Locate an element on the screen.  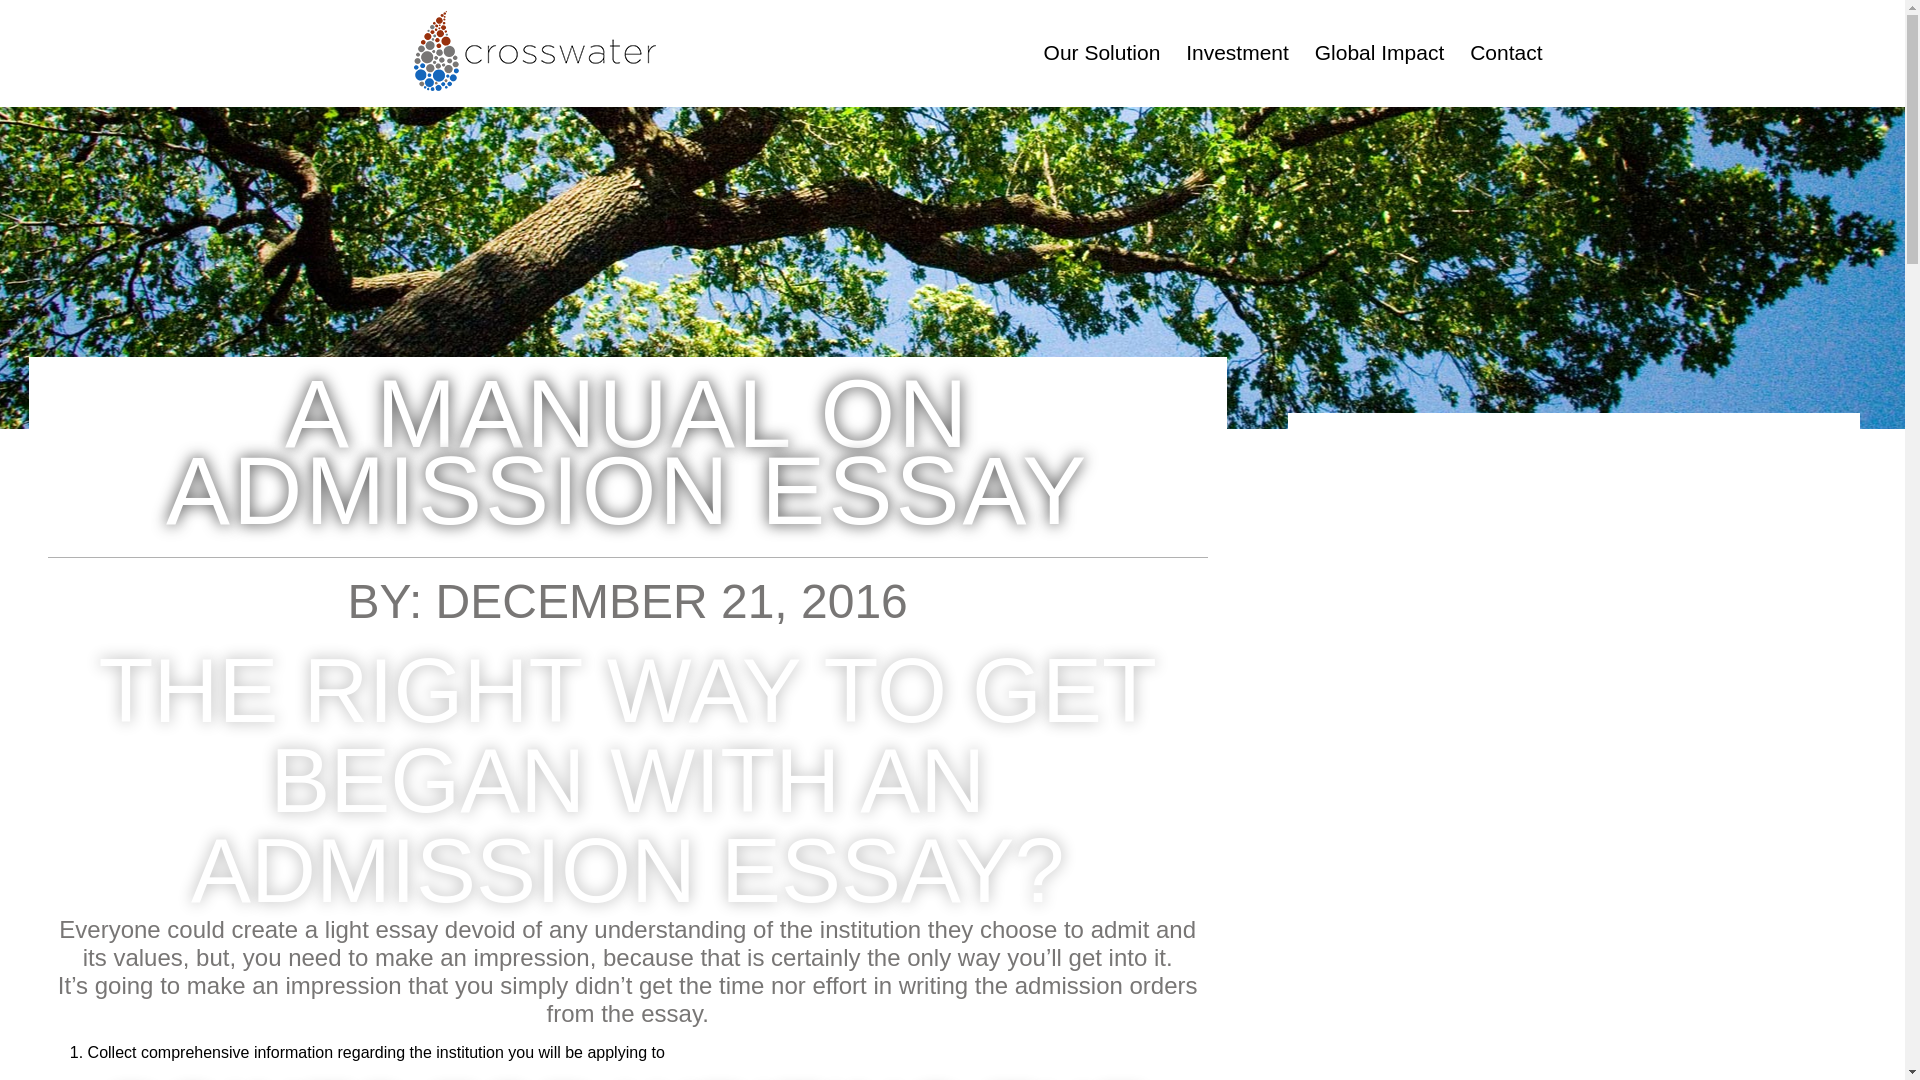
Our Solution is located at coordinates (1102, 52).